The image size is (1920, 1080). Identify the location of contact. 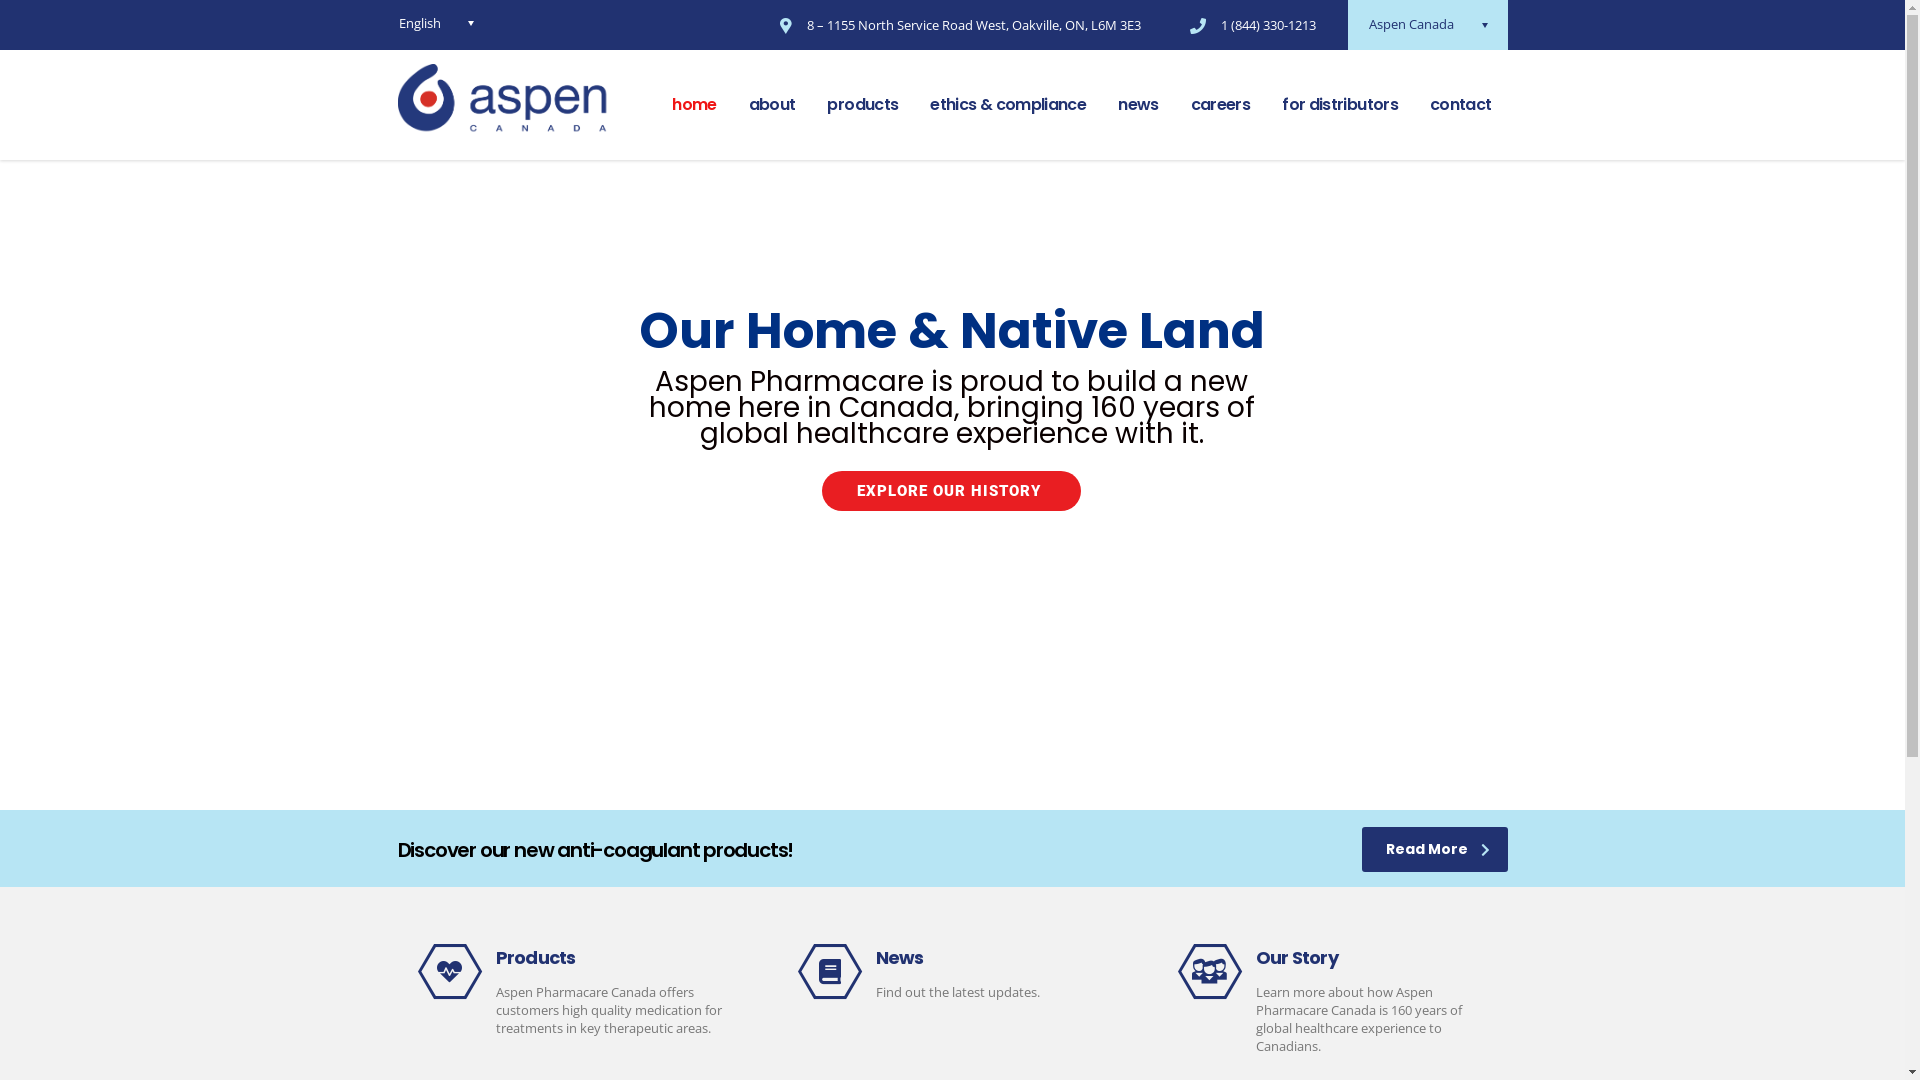
(1461, 105).